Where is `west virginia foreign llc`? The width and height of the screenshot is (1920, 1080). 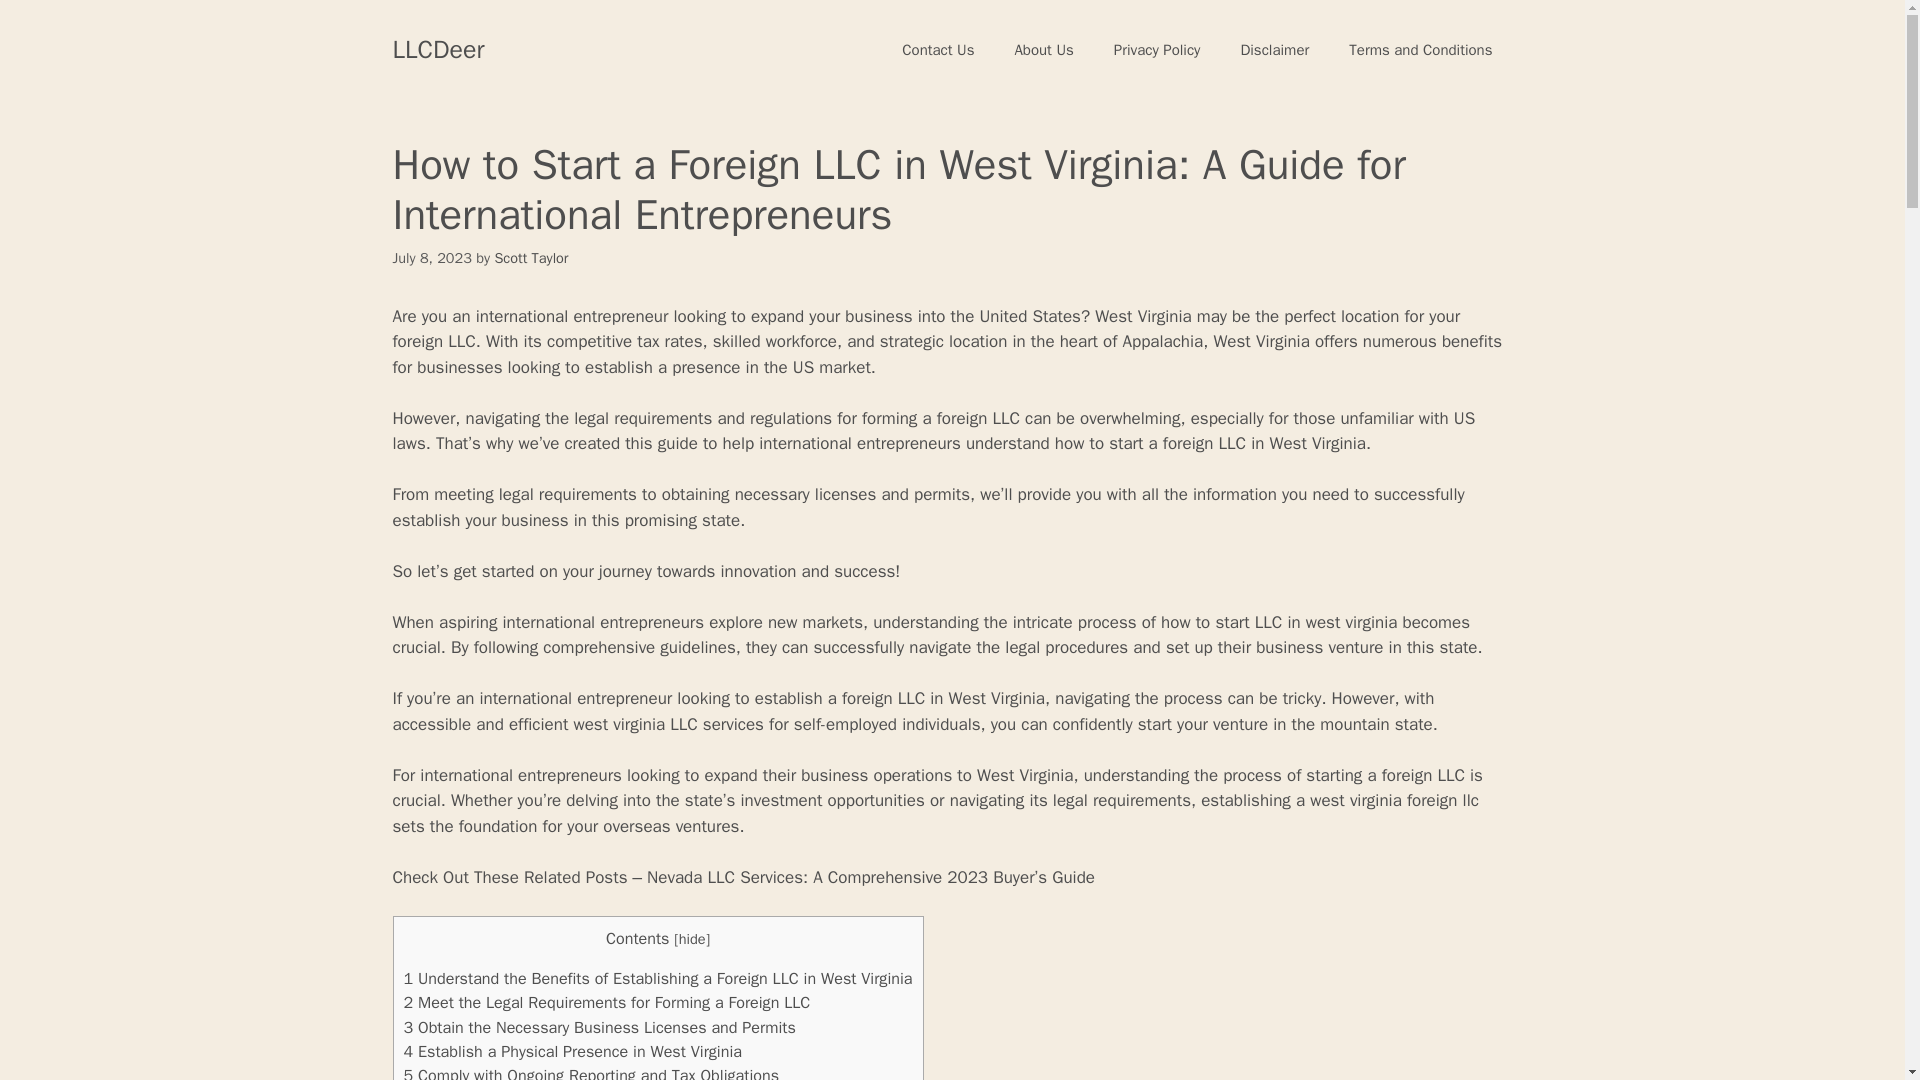 west virginia foreign llc is located at coordinates (1394, 800).